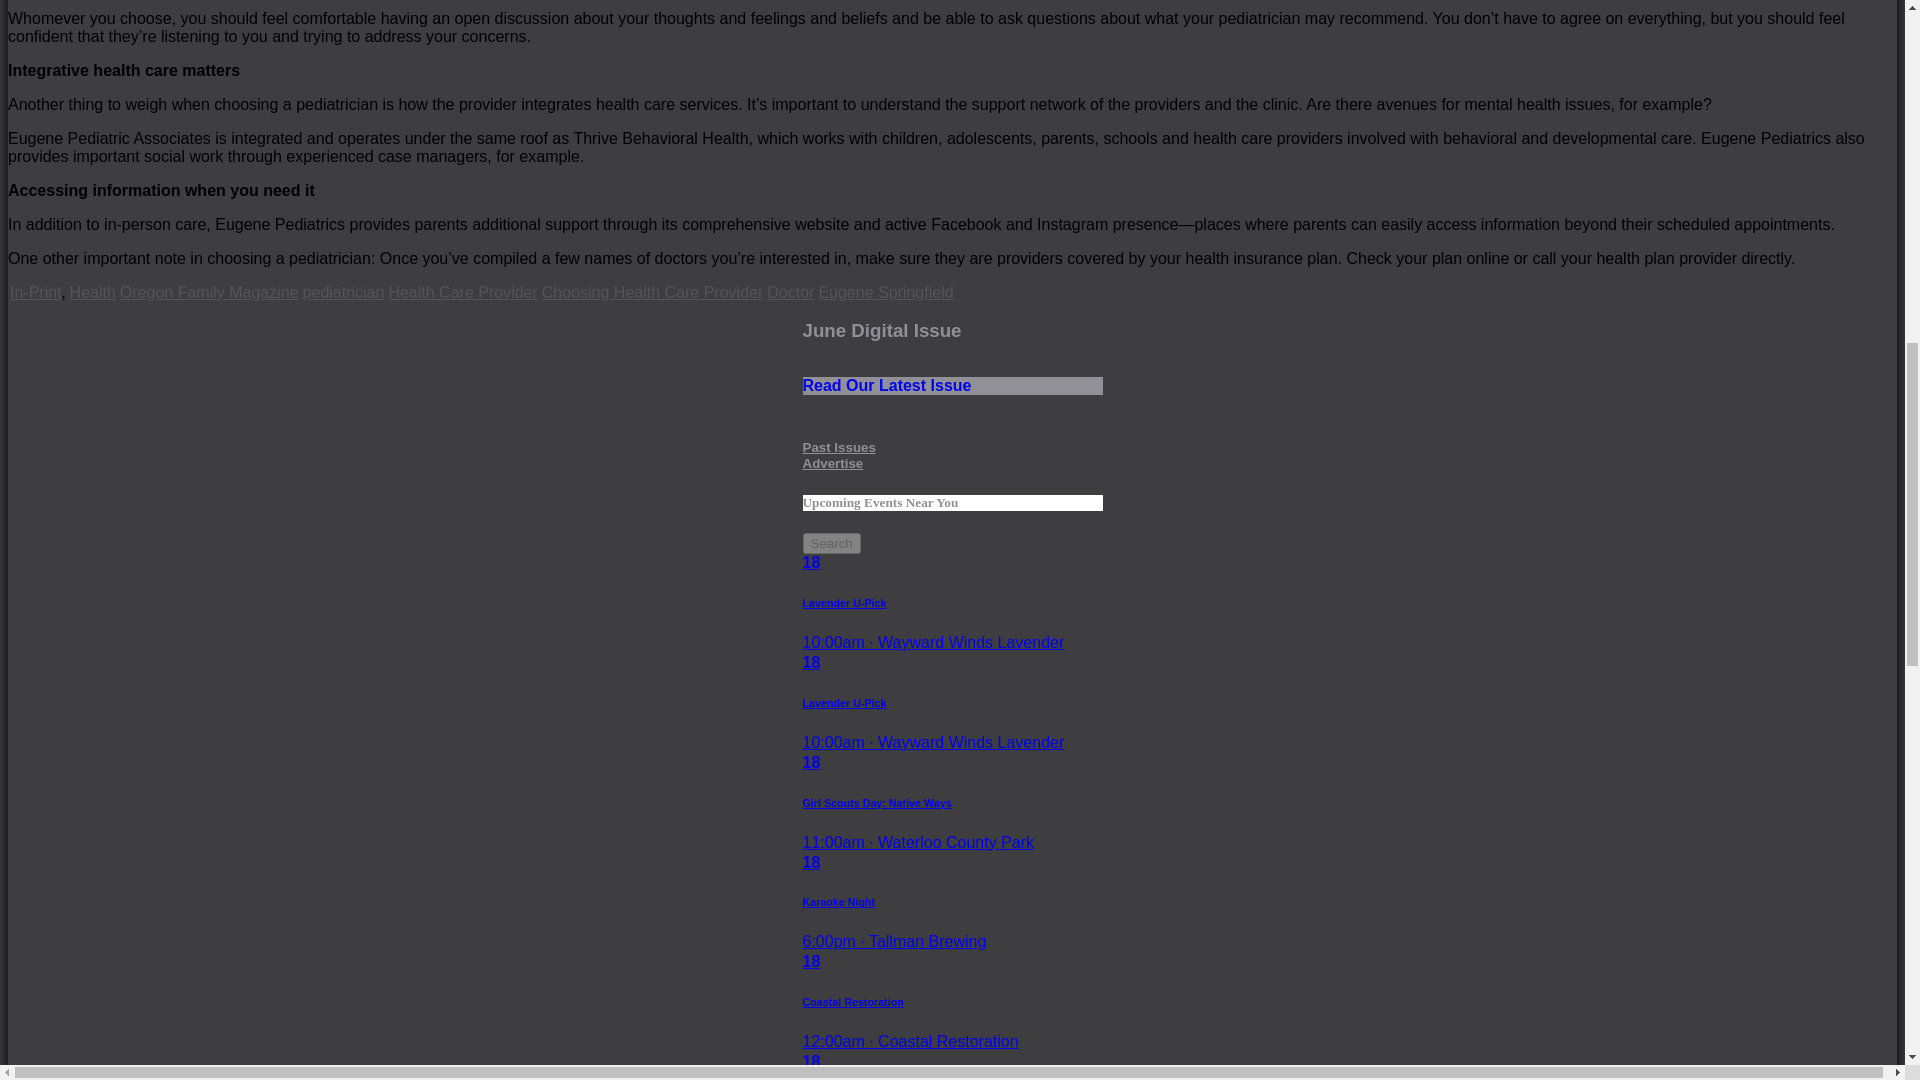  What do you see at coordinates (790, 292) in the screenshot?
I see `Doctor` at bounding box center [790, 292].